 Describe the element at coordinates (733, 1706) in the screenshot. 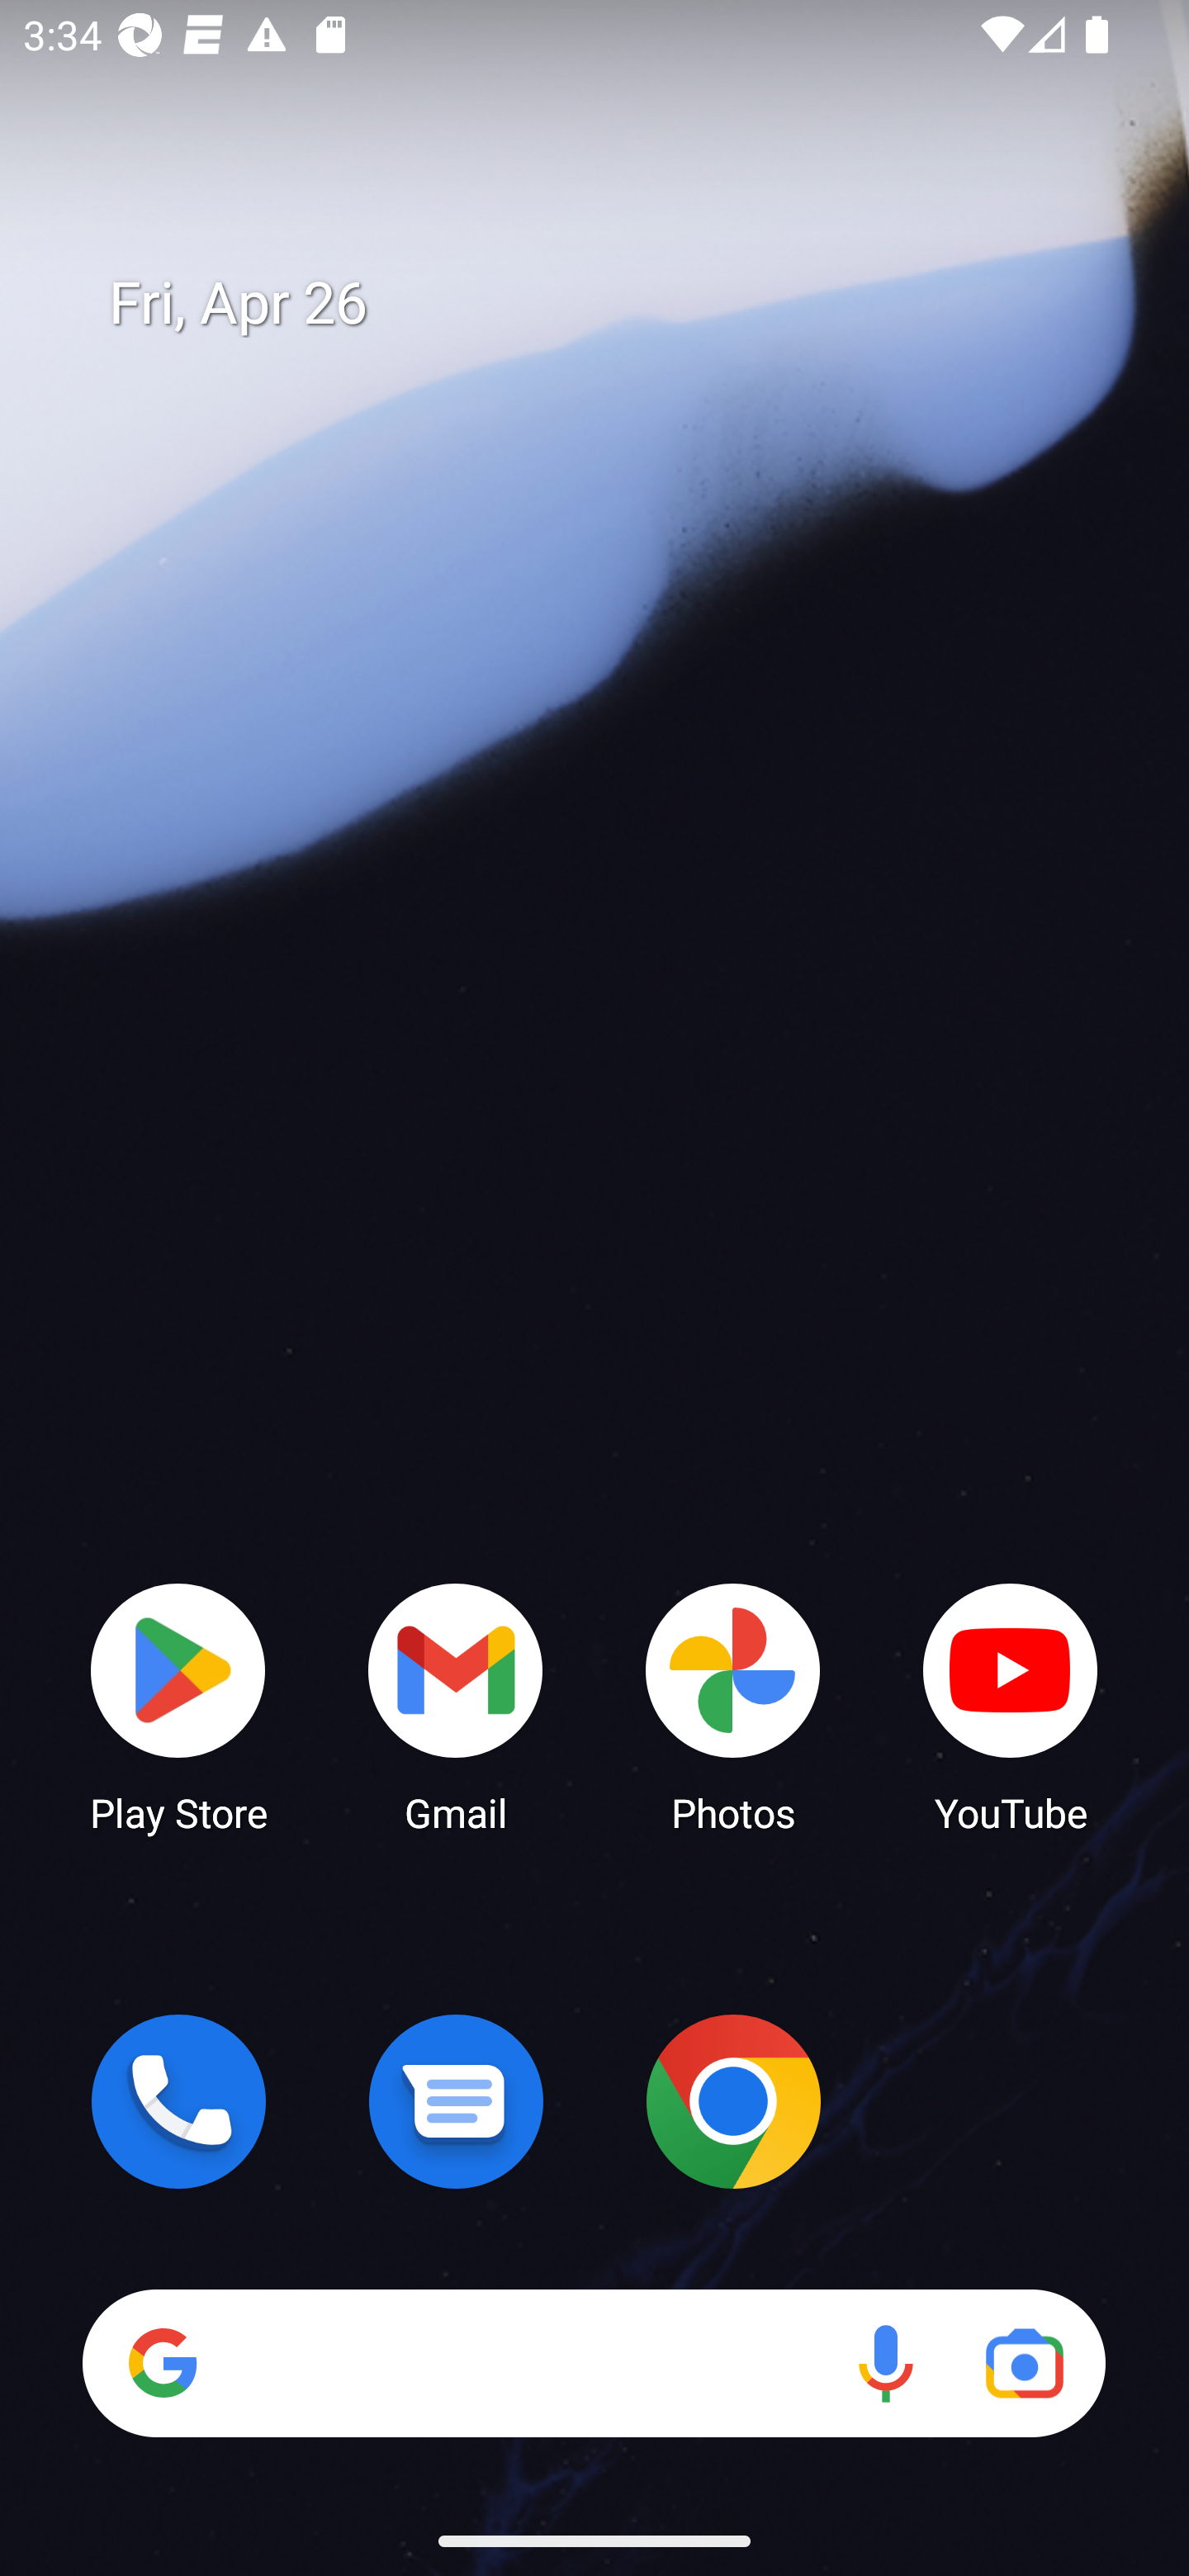

I see `Photos` at that location.